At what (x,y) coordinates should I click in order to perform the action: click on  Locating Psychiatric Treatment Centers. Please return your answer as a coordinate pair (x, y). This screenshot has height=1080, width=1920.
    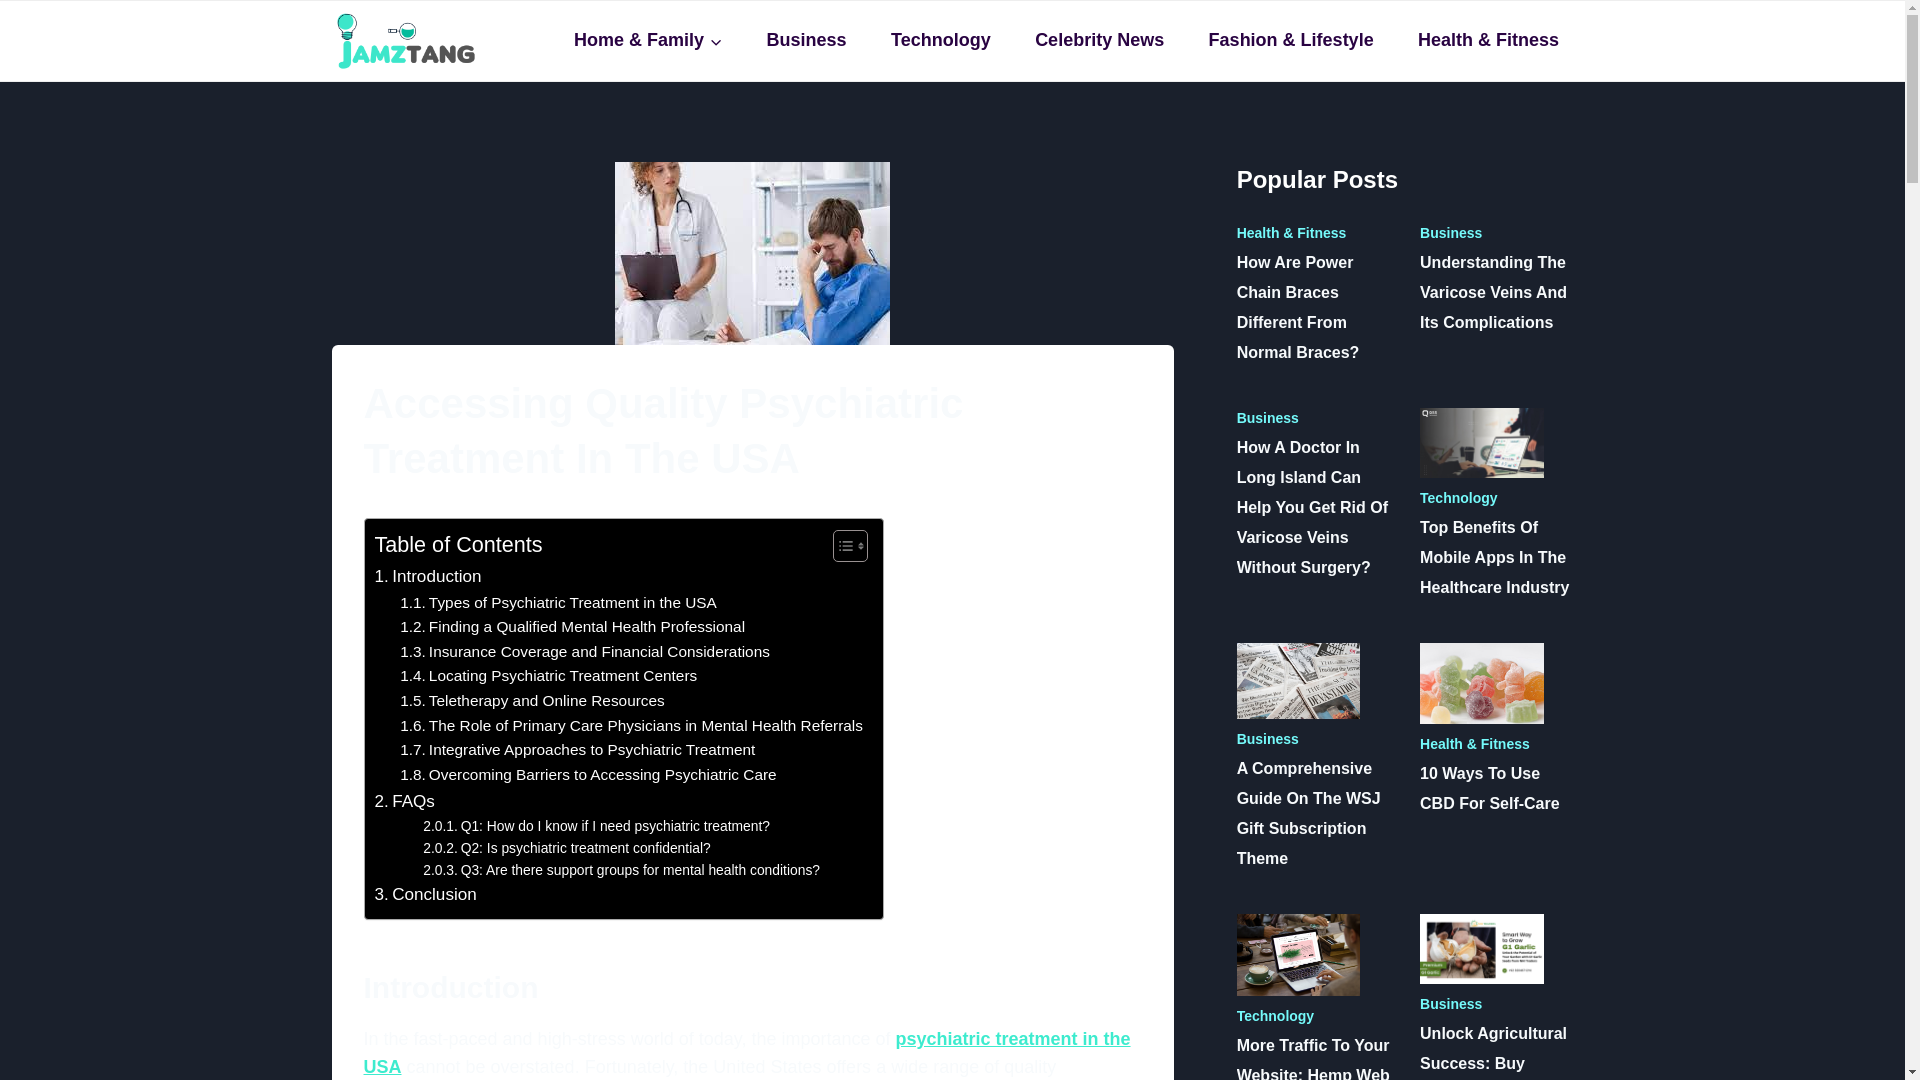
    Looking at the image, I should click on (548, 676).